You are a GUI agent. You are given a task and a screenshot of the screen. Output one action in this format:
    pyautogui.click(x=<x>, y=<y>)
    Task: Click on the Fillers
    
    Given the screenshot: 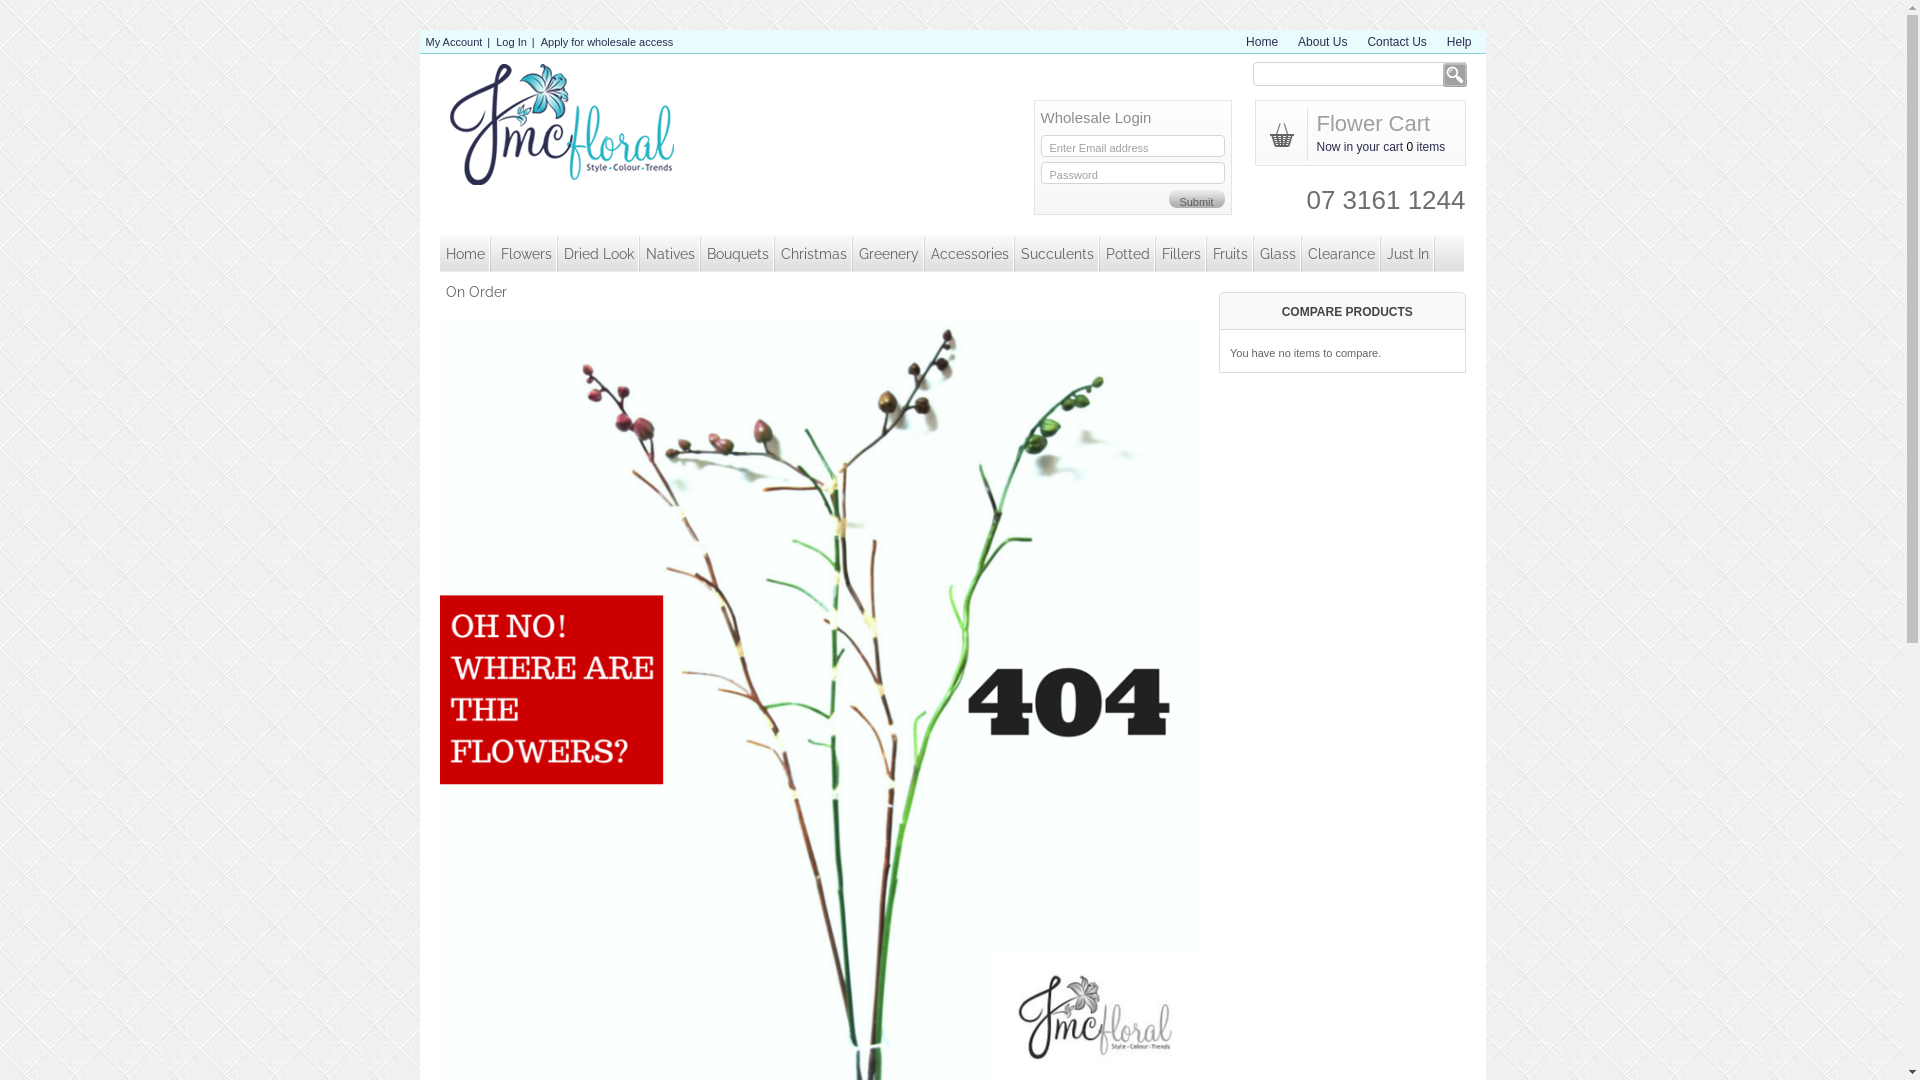 What is the action you would take?
    pyautogui.click(x=1182, y=254)
    